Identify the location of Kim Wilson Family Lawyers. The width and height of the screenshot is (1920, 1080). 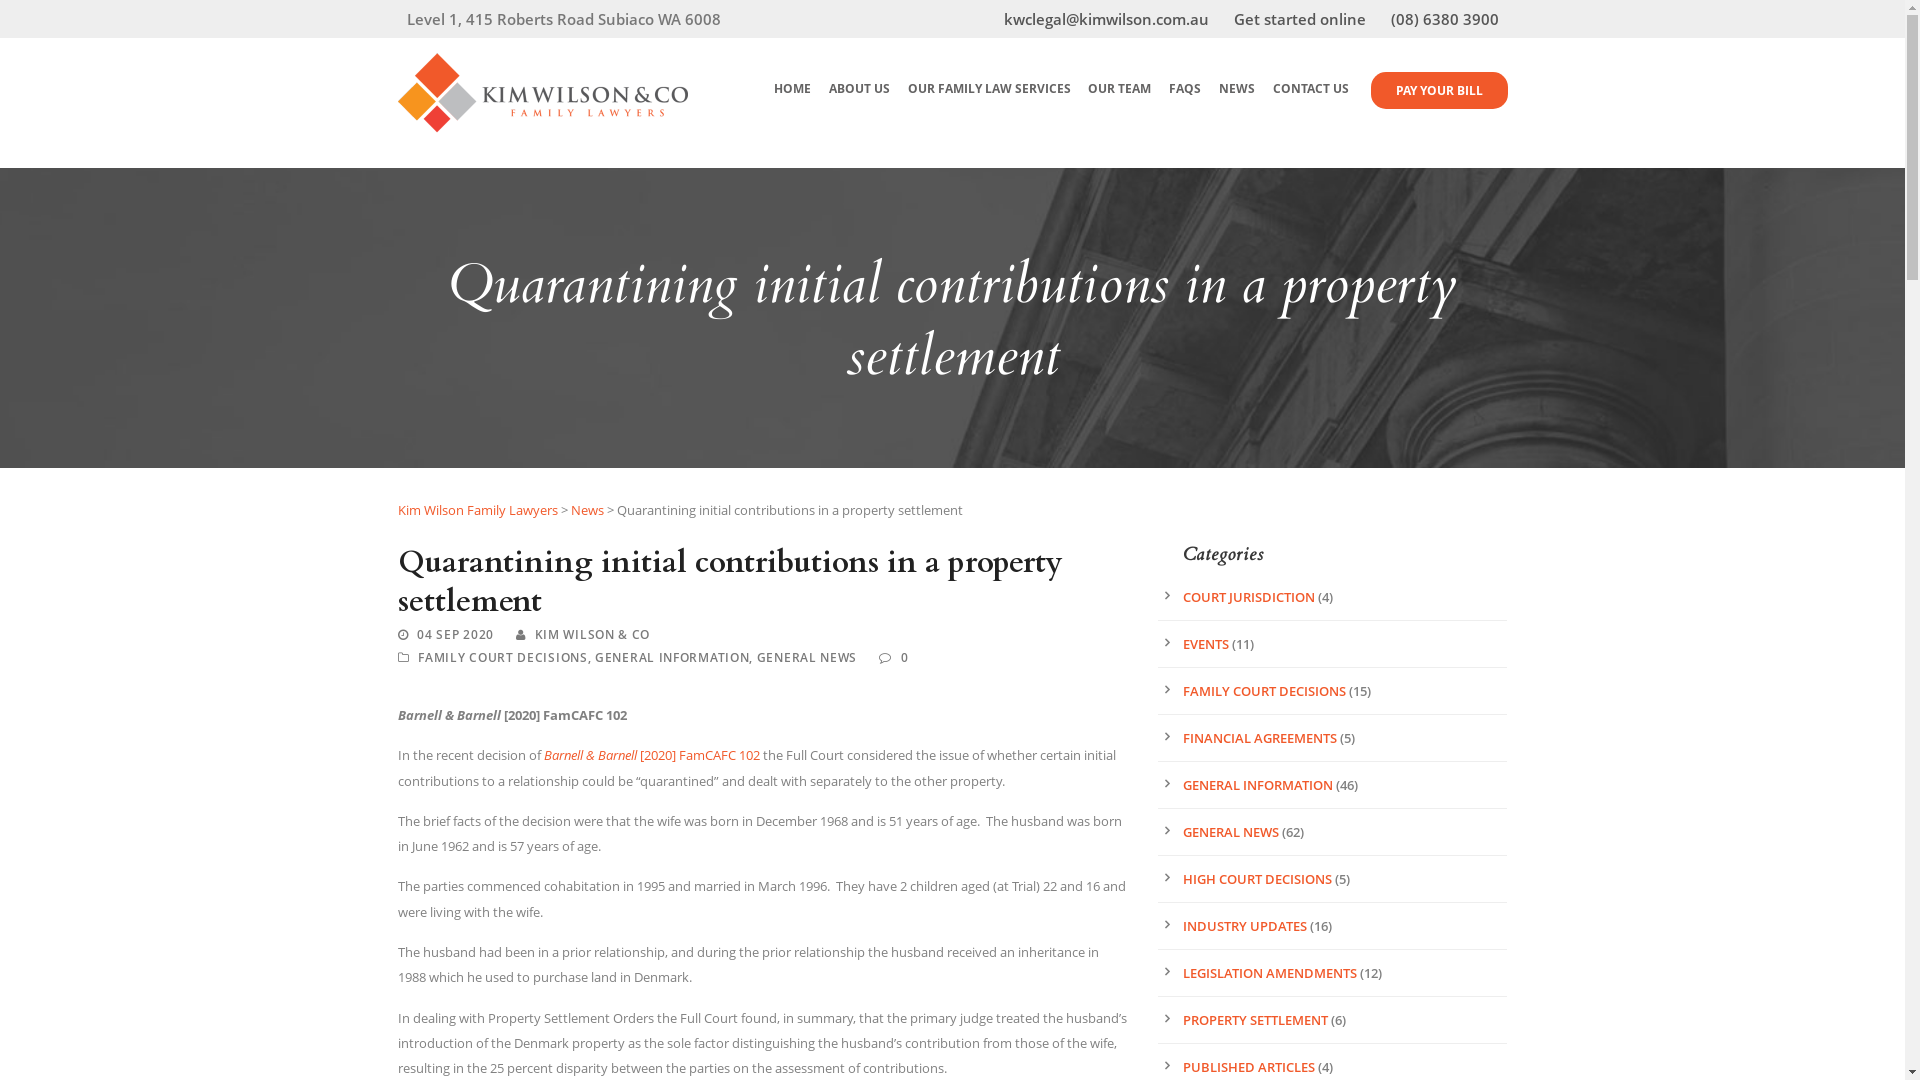
(478, 510).